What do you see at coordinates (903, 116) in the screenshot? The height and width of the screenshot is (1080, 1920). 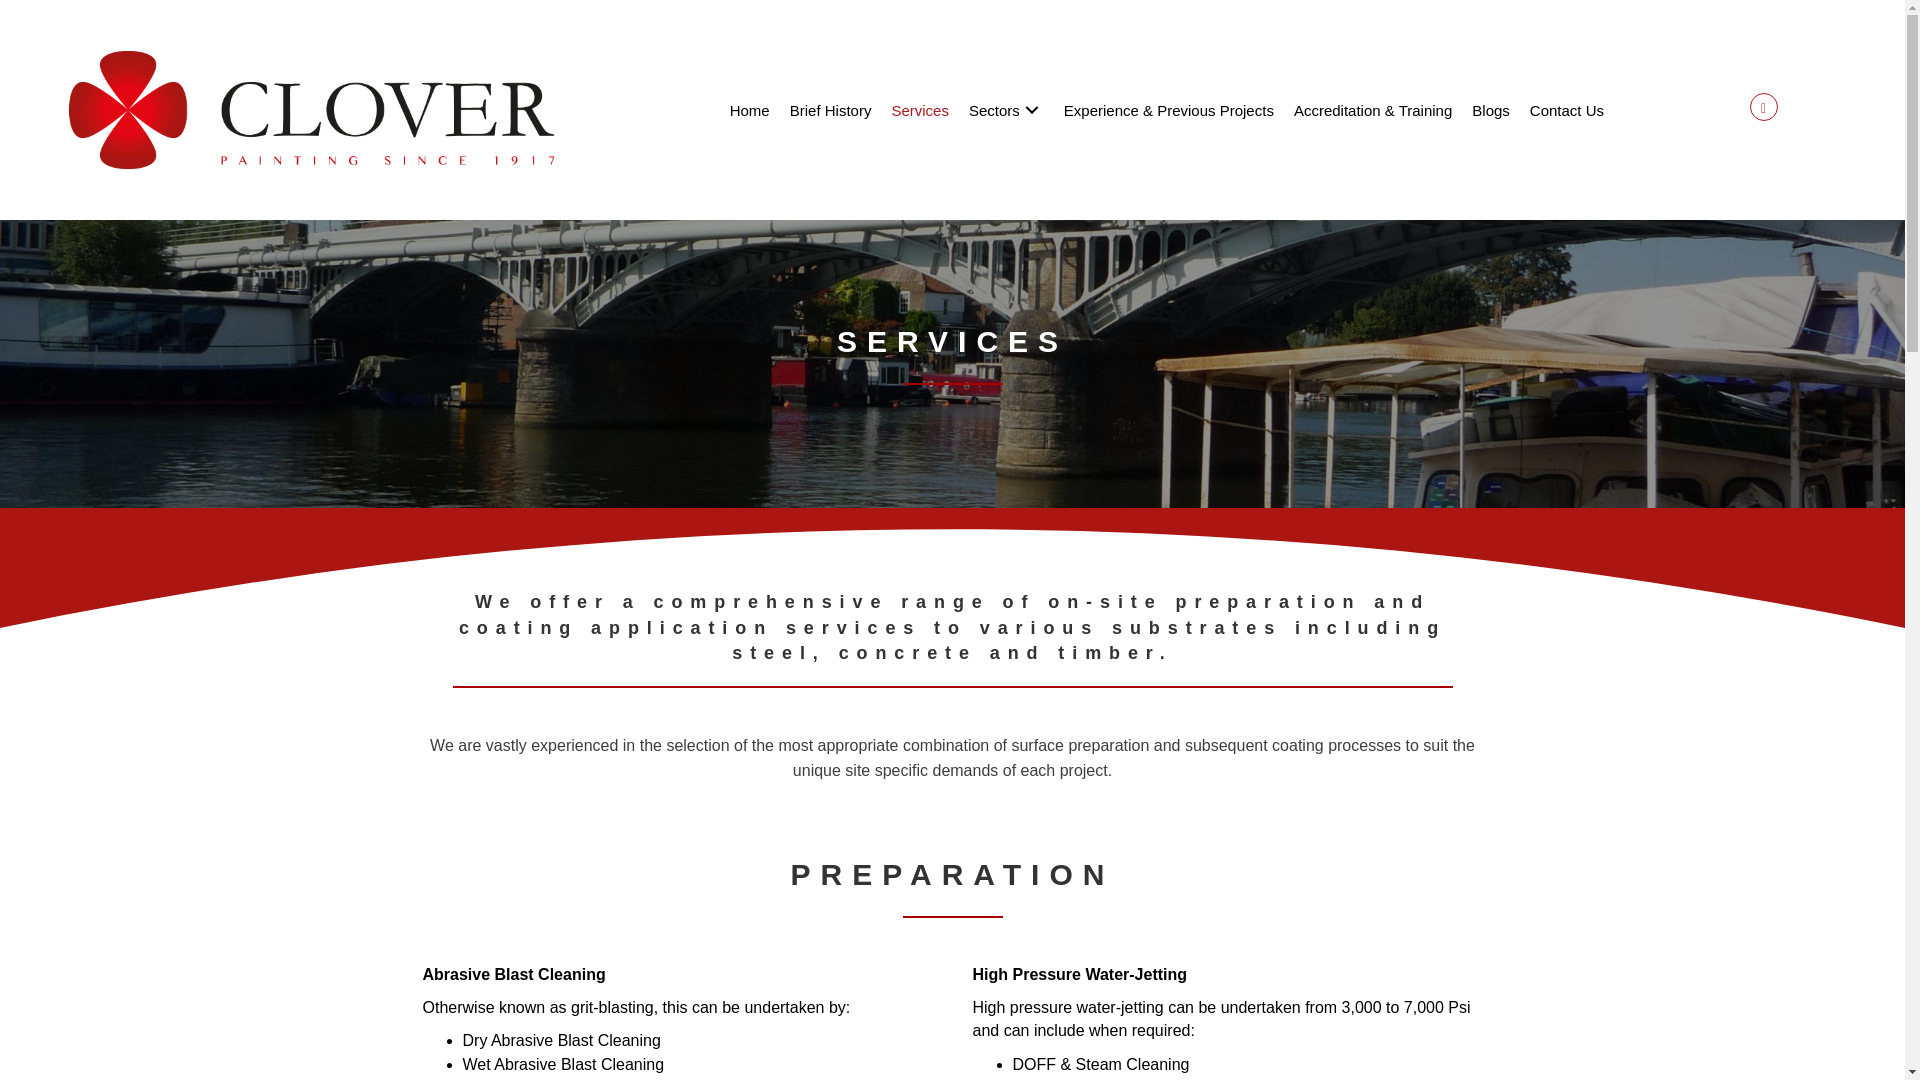 I see `Home` at bounding box center [903, 116].